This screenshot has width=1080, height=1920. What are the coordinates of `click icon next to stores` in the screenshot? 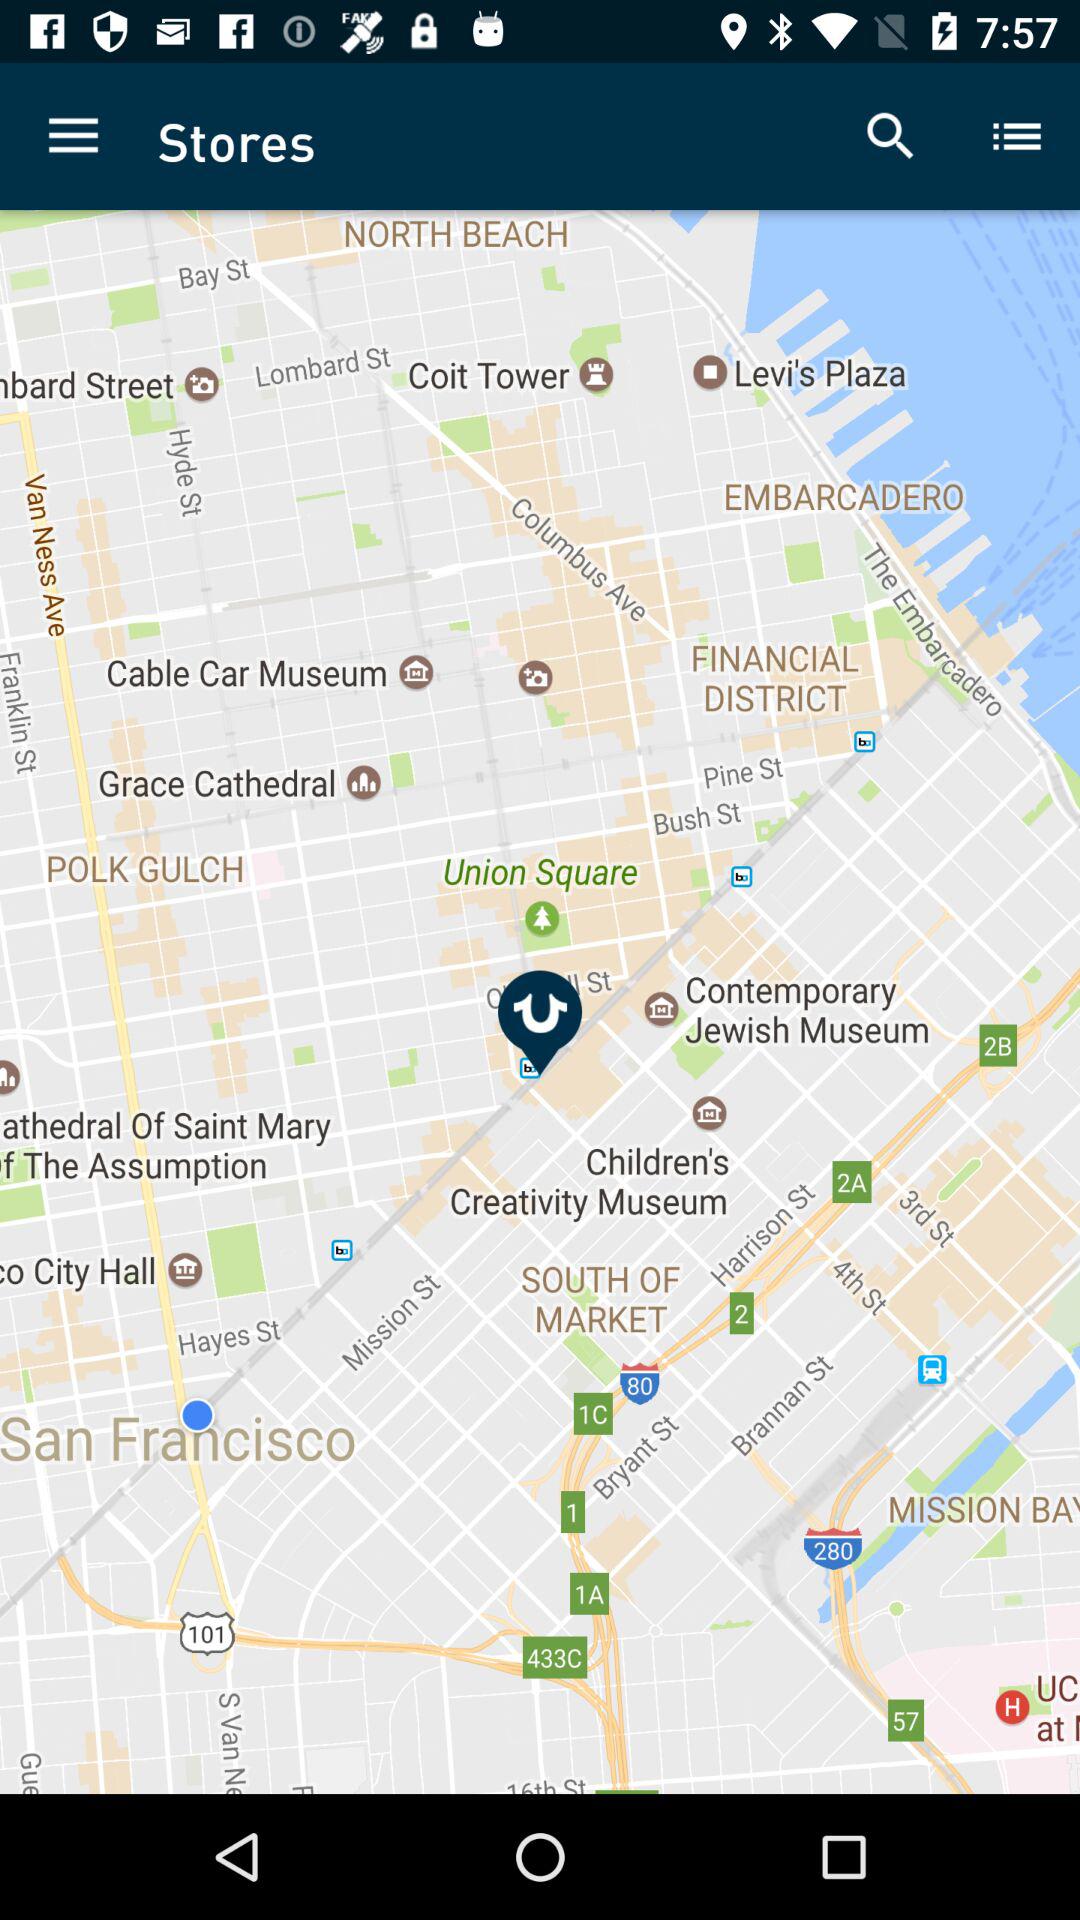 It's located at (73, 136).